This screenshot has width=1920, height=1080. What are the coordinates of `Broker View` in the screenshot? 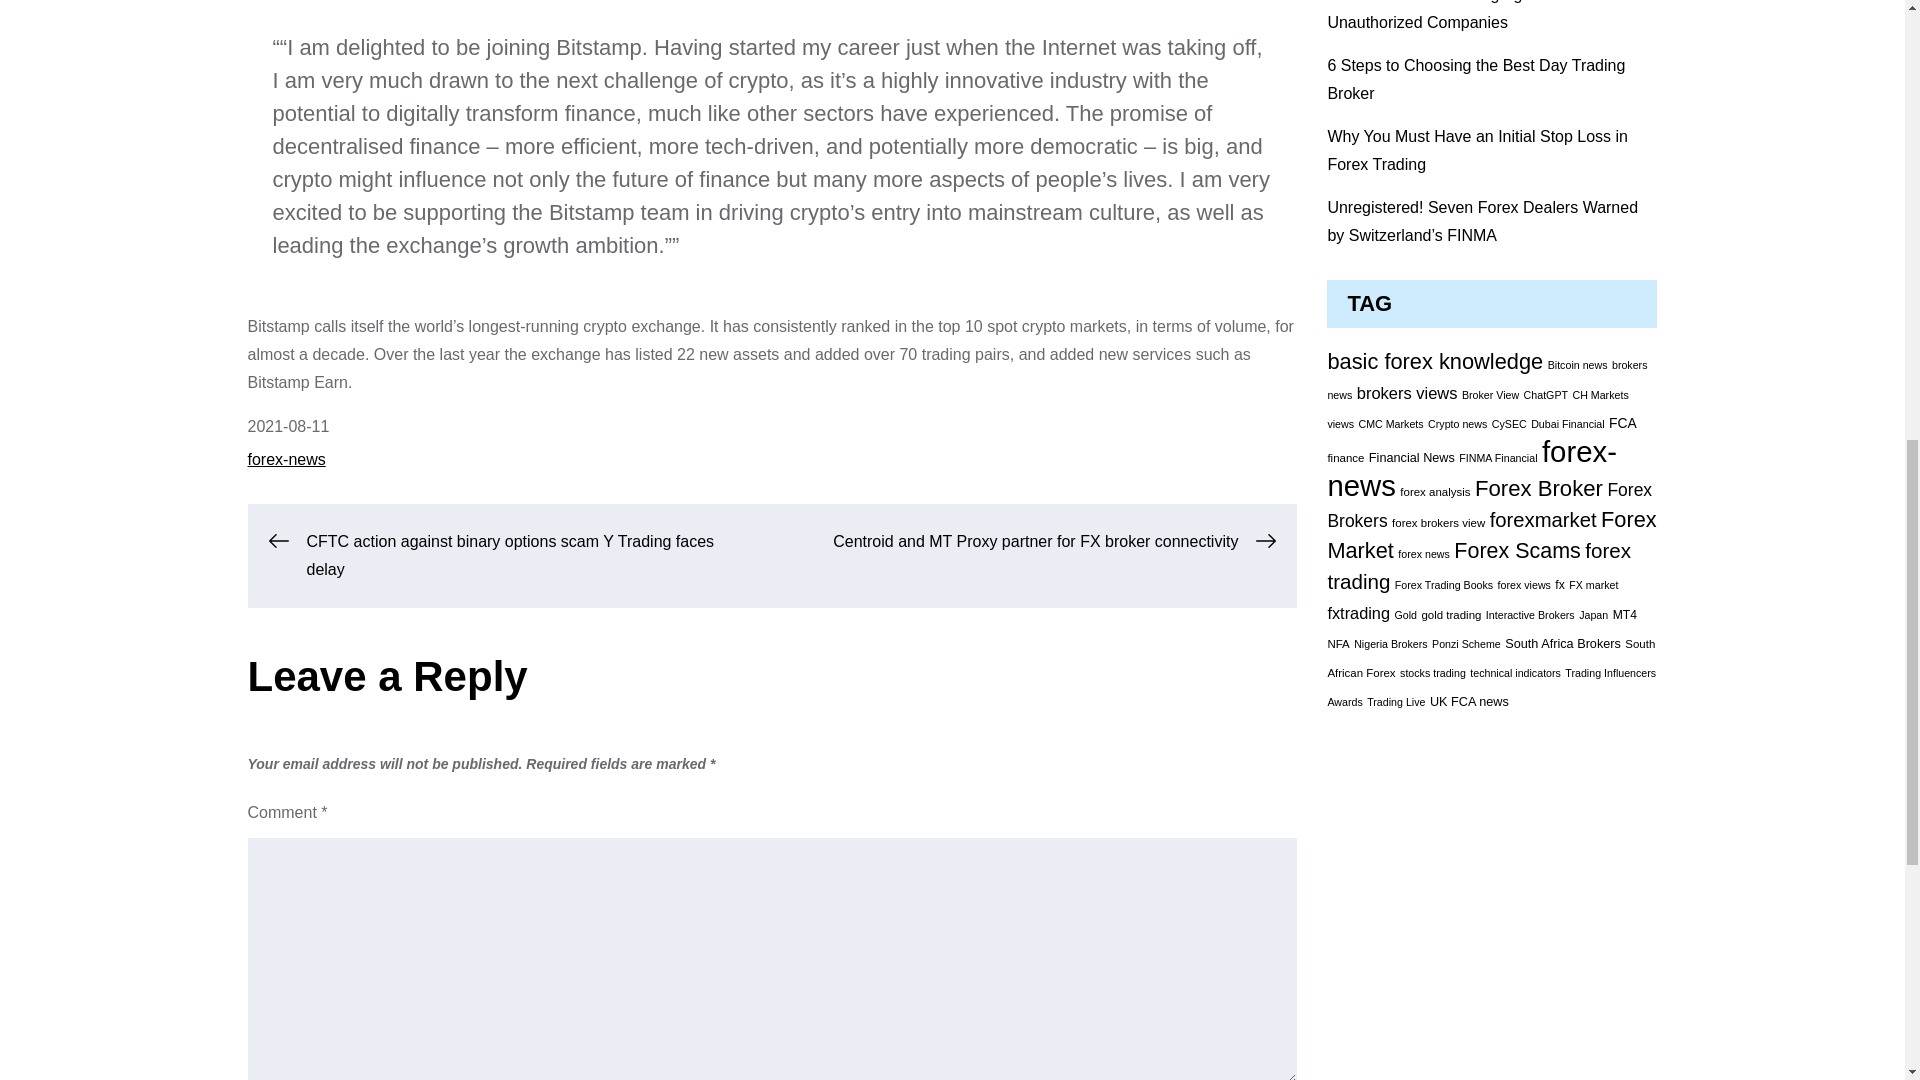 It's located at (1490, 394).